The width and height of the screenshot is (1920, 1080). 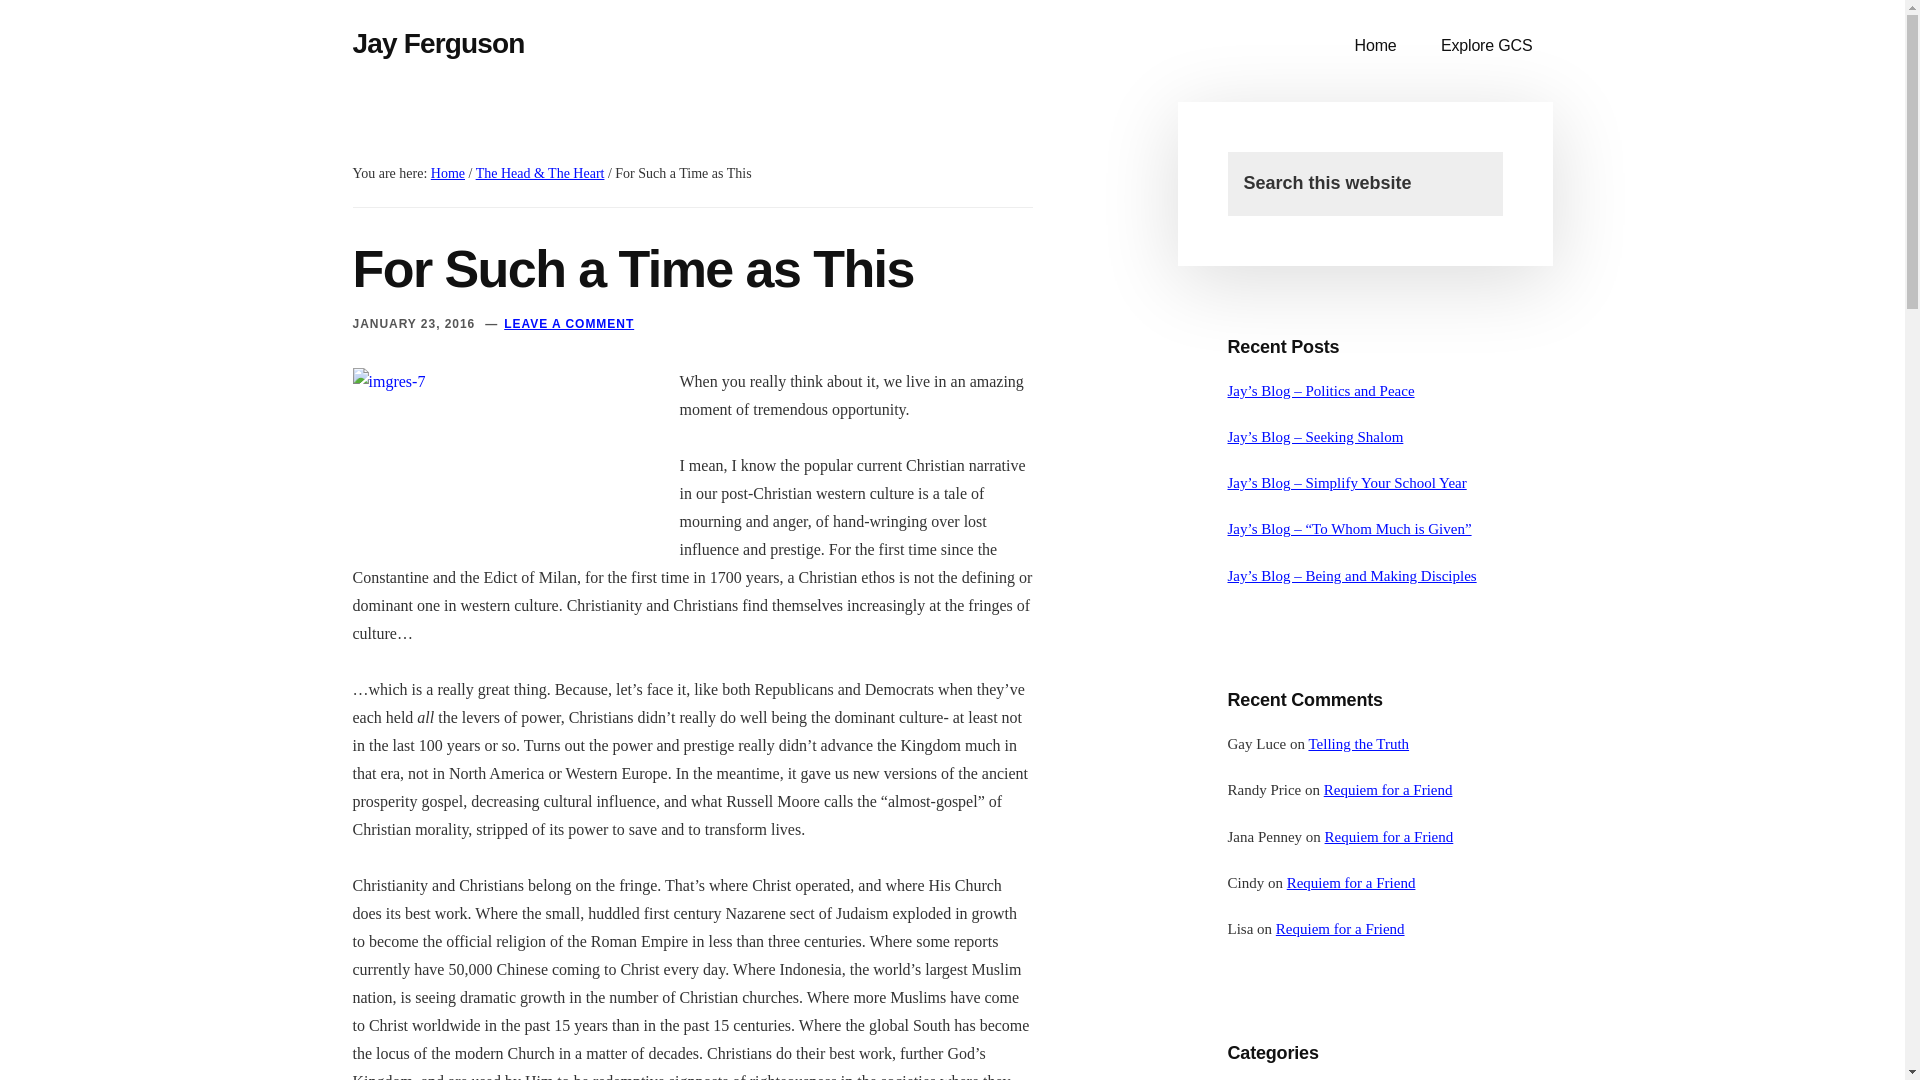 What do you see at coordinates (1375, 46) in the screenshot?
I see `Home` at bounding box center [1375, 46].